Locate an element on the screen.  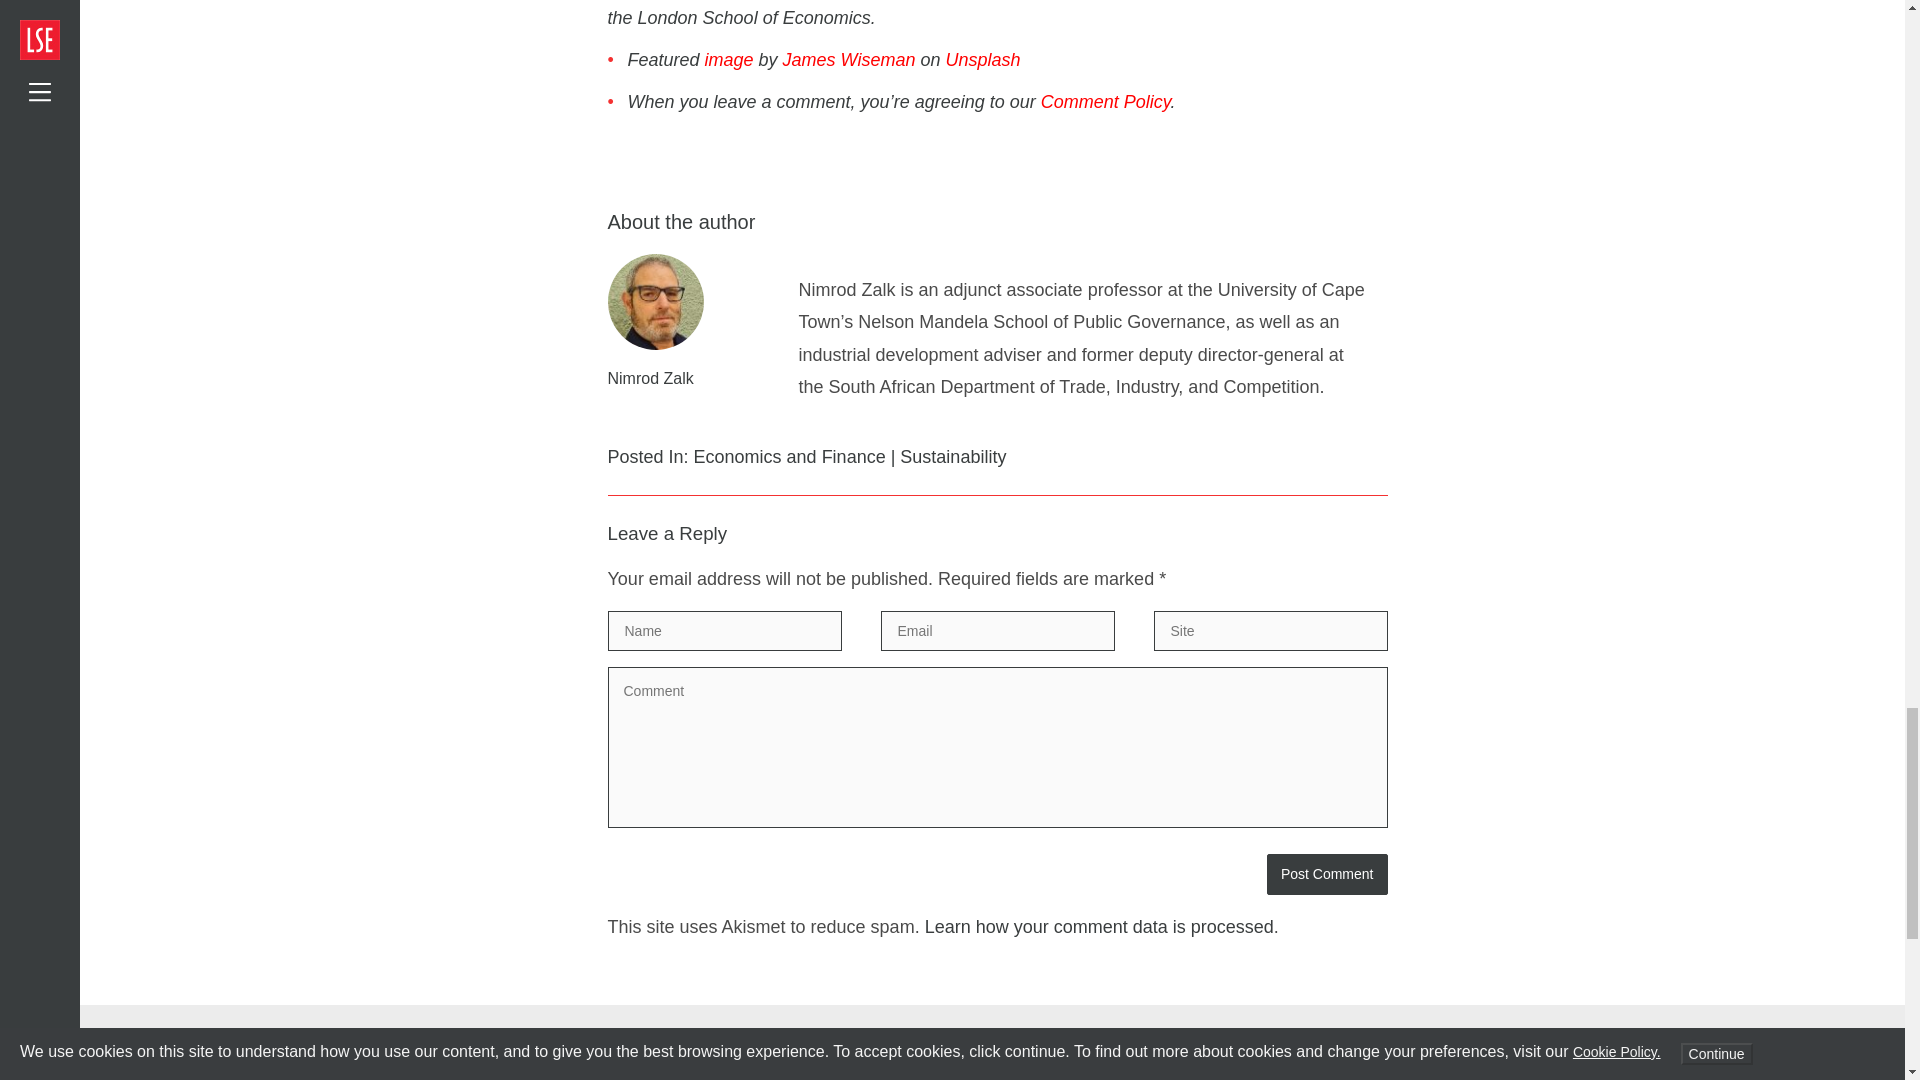
Post Comment is located at coordinates (1328, 874).